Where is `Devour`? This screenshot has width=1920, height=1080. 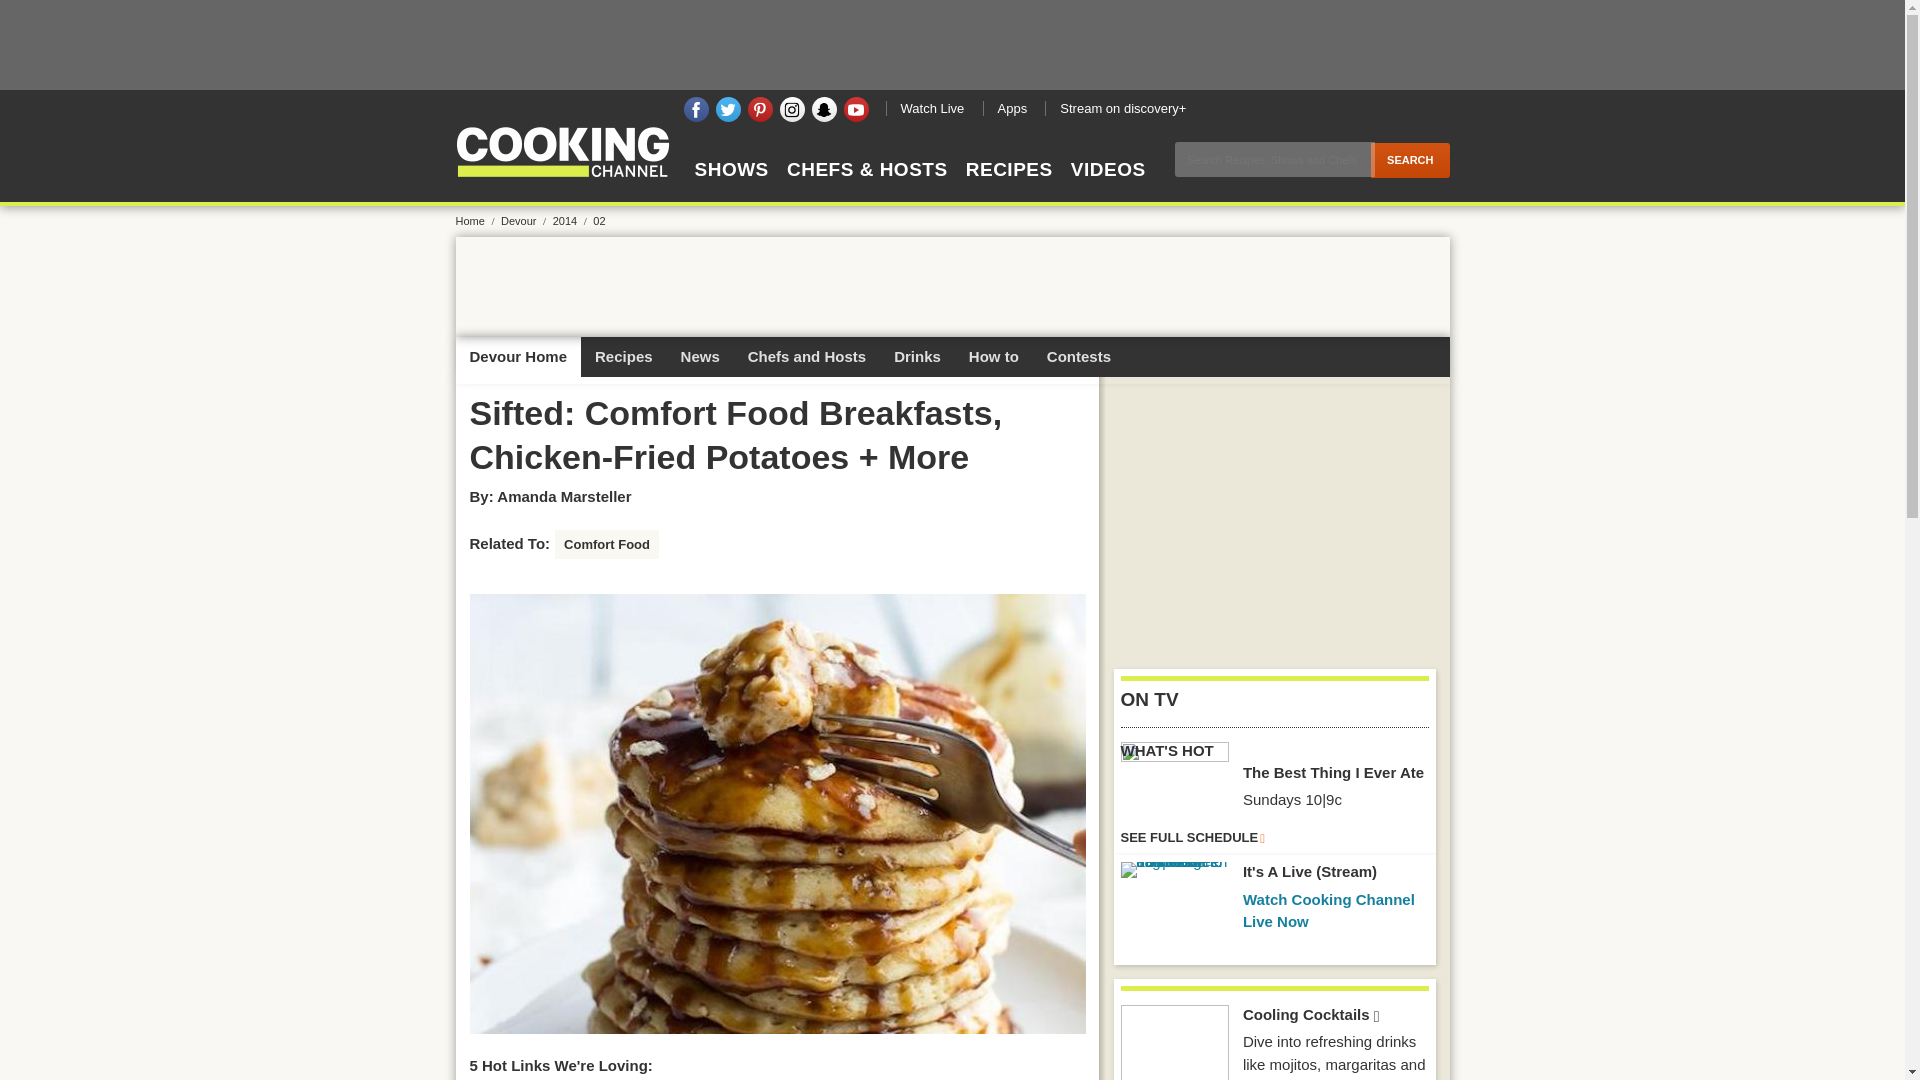
Devour is located at coordinates (525, 220).